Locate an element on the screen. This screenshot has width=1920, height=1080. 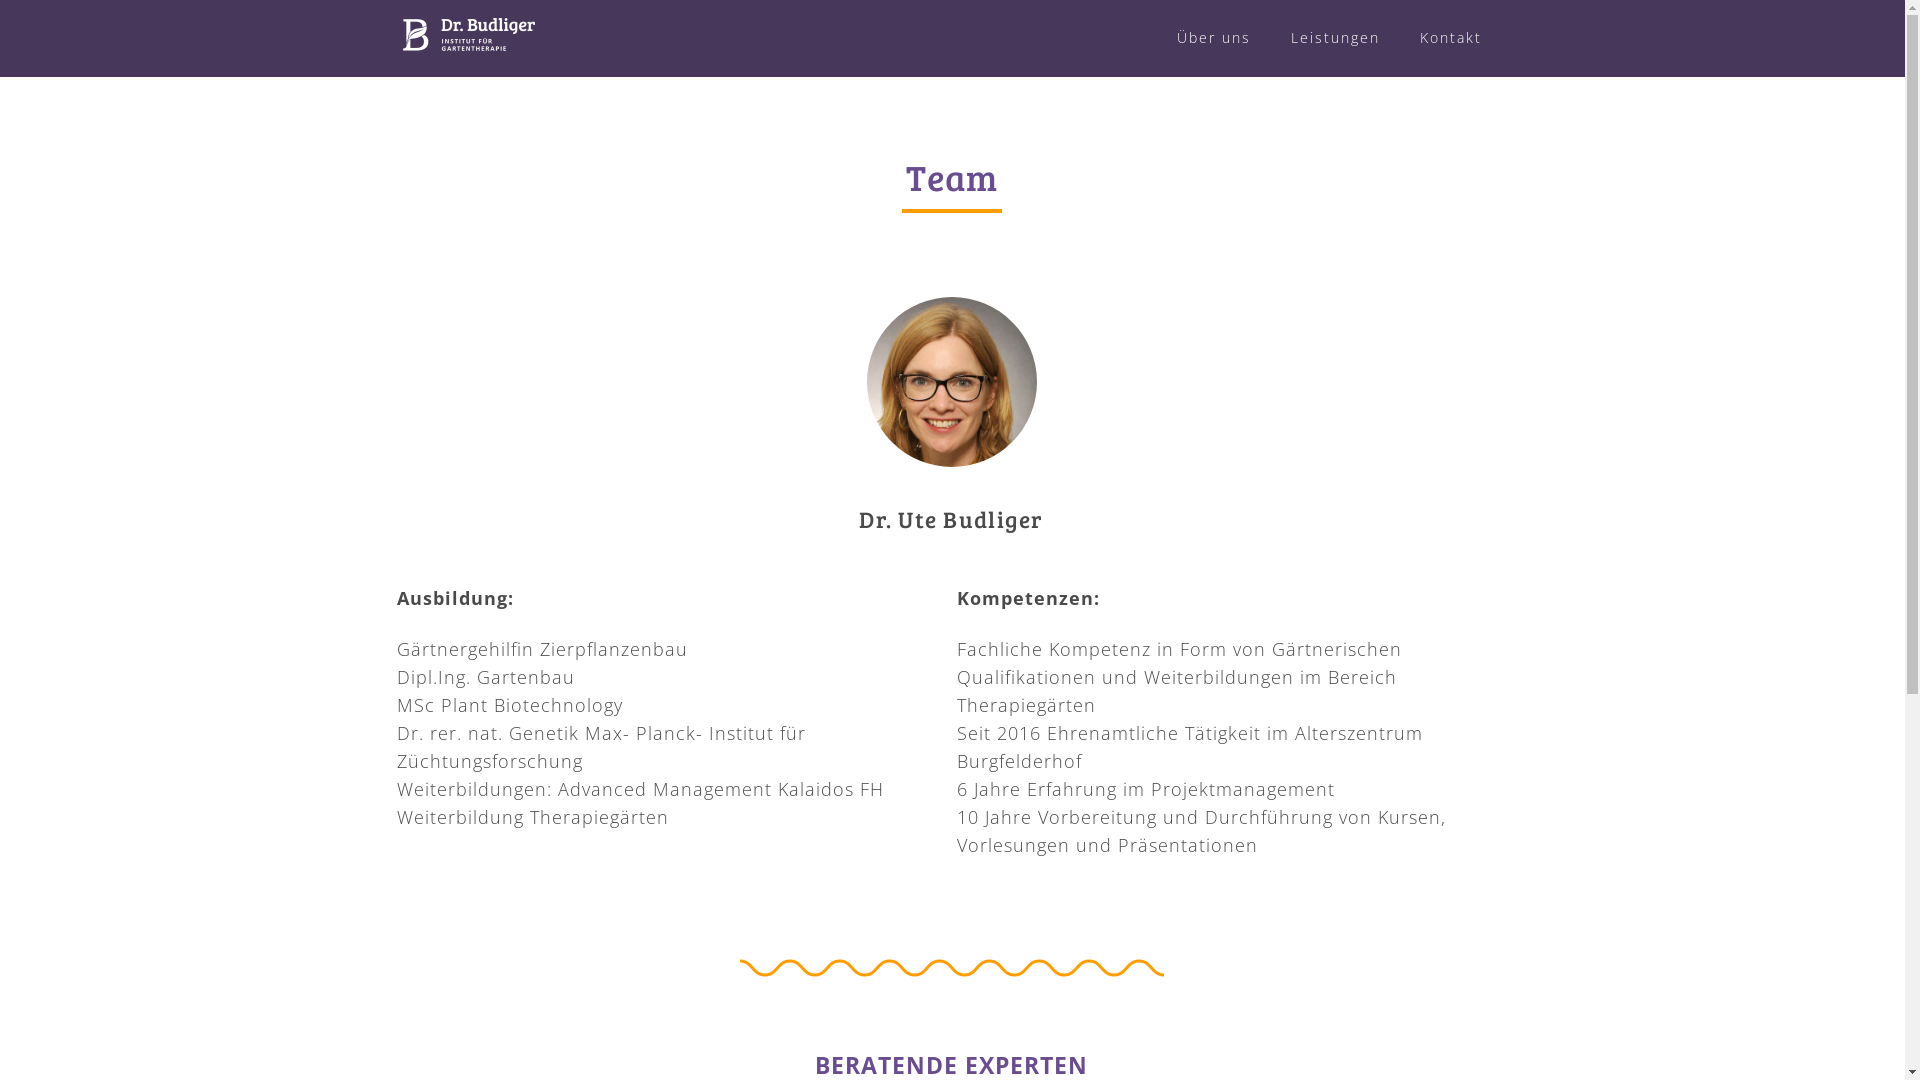
Skip to content is located at coordinates (0, 0).